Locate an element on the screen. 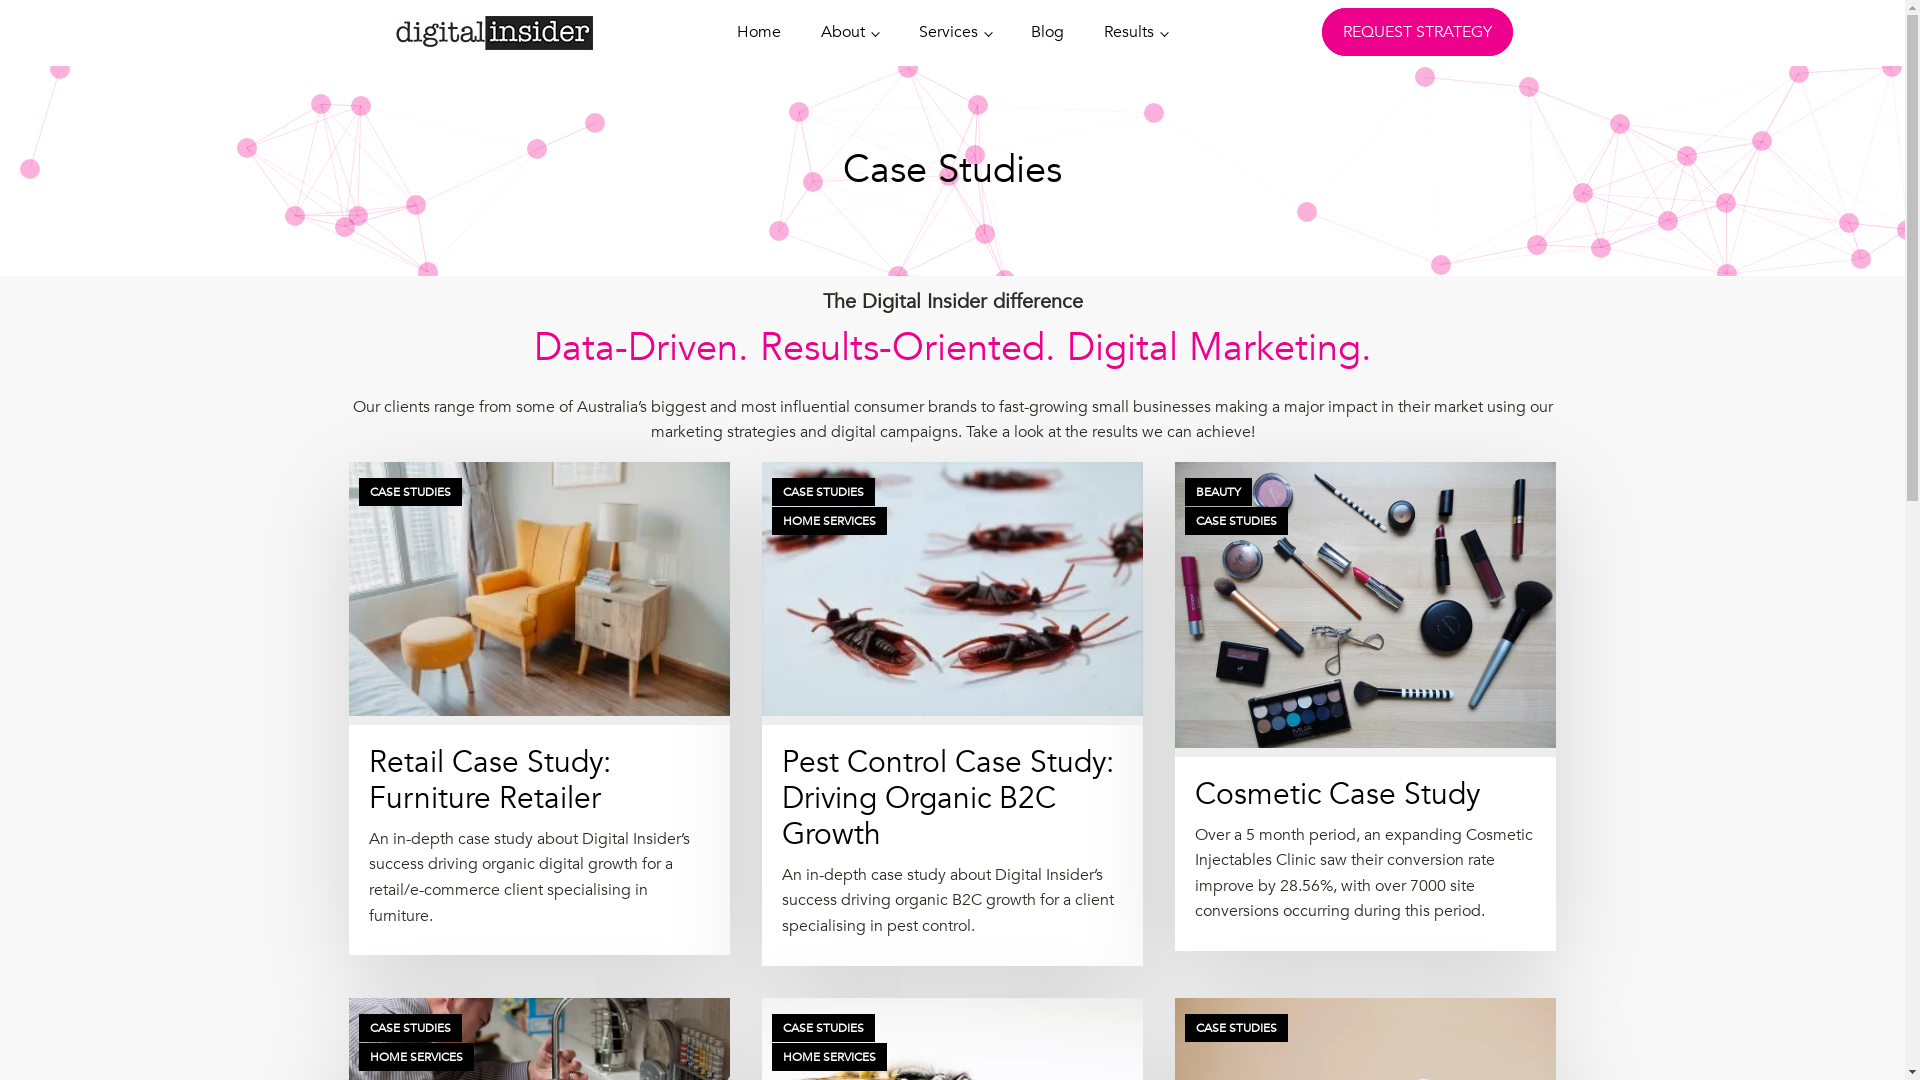 Image resolution: width=1920 pixels, height=1080 pixels. Results is located at coordinates (1136, 33).